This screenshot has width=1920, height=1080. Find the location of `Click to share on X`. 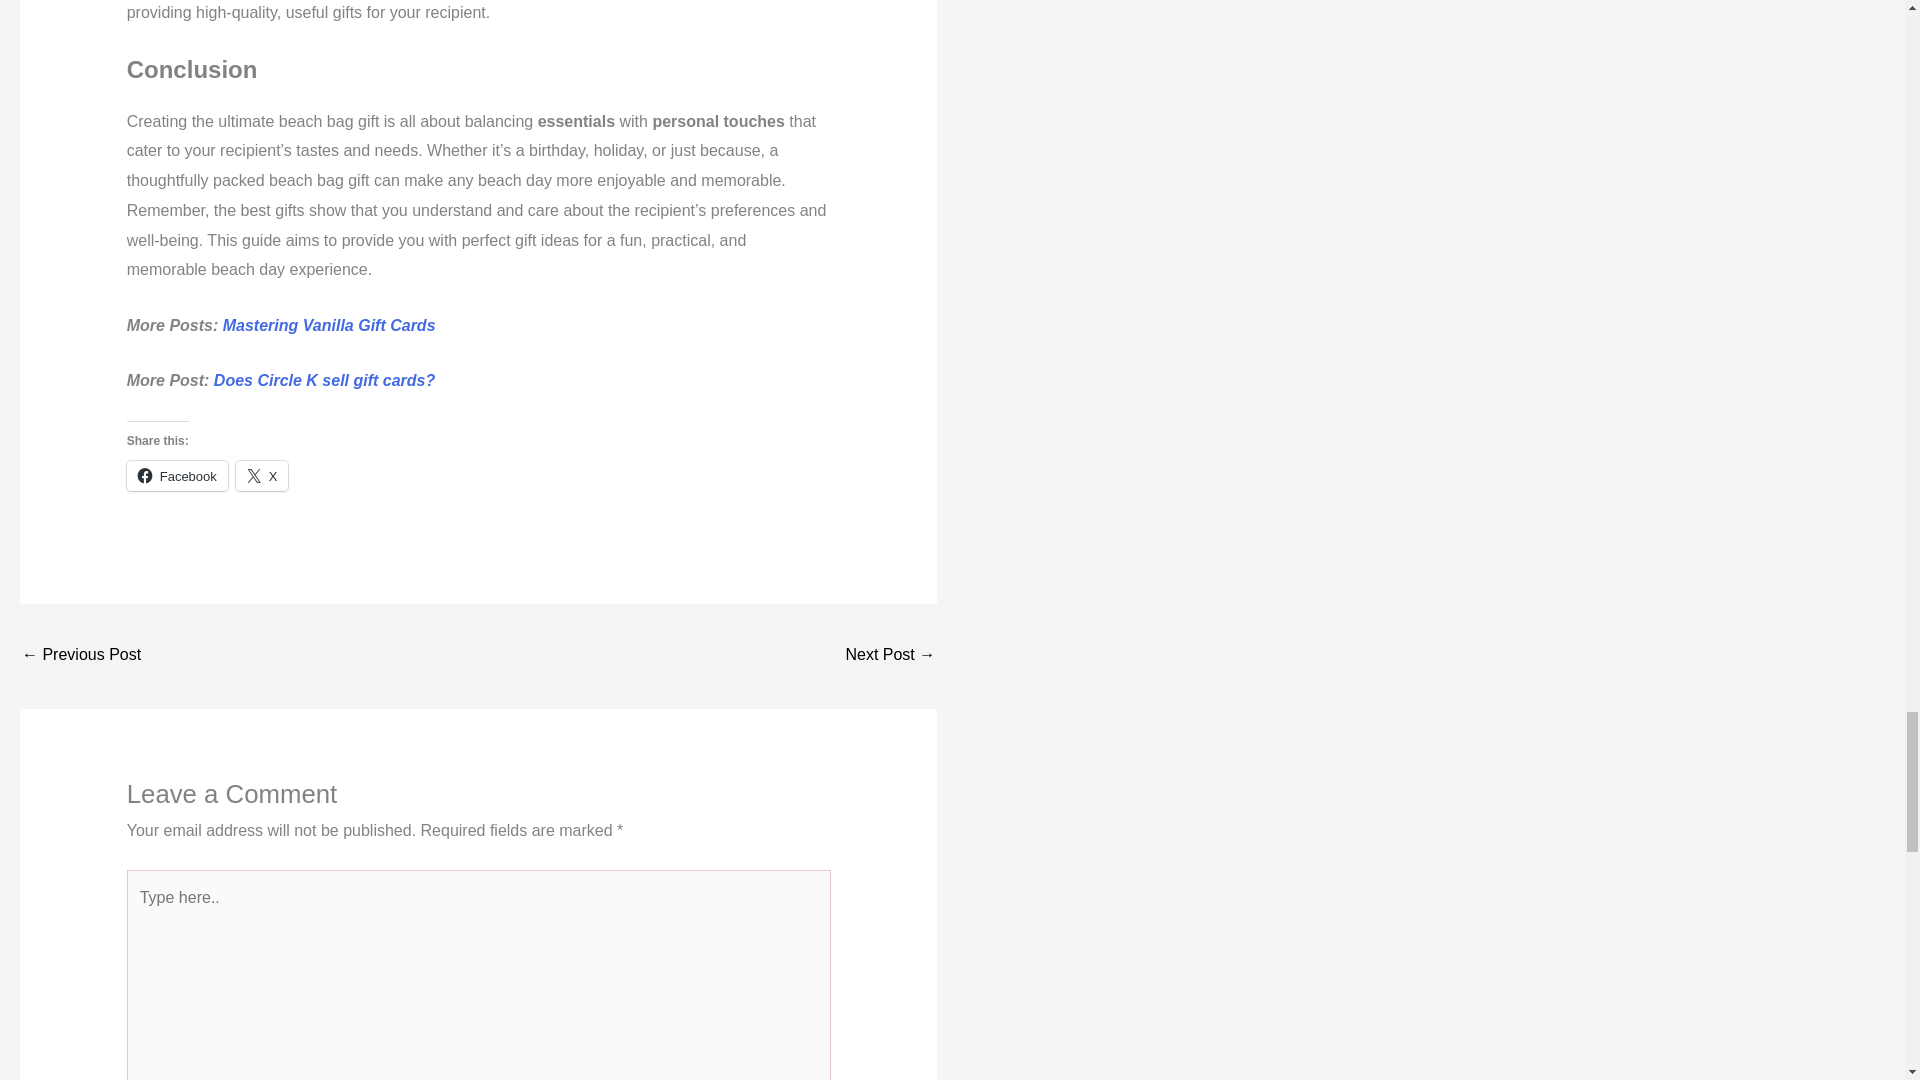

Click to share on X is located at coordinates (262, 475).